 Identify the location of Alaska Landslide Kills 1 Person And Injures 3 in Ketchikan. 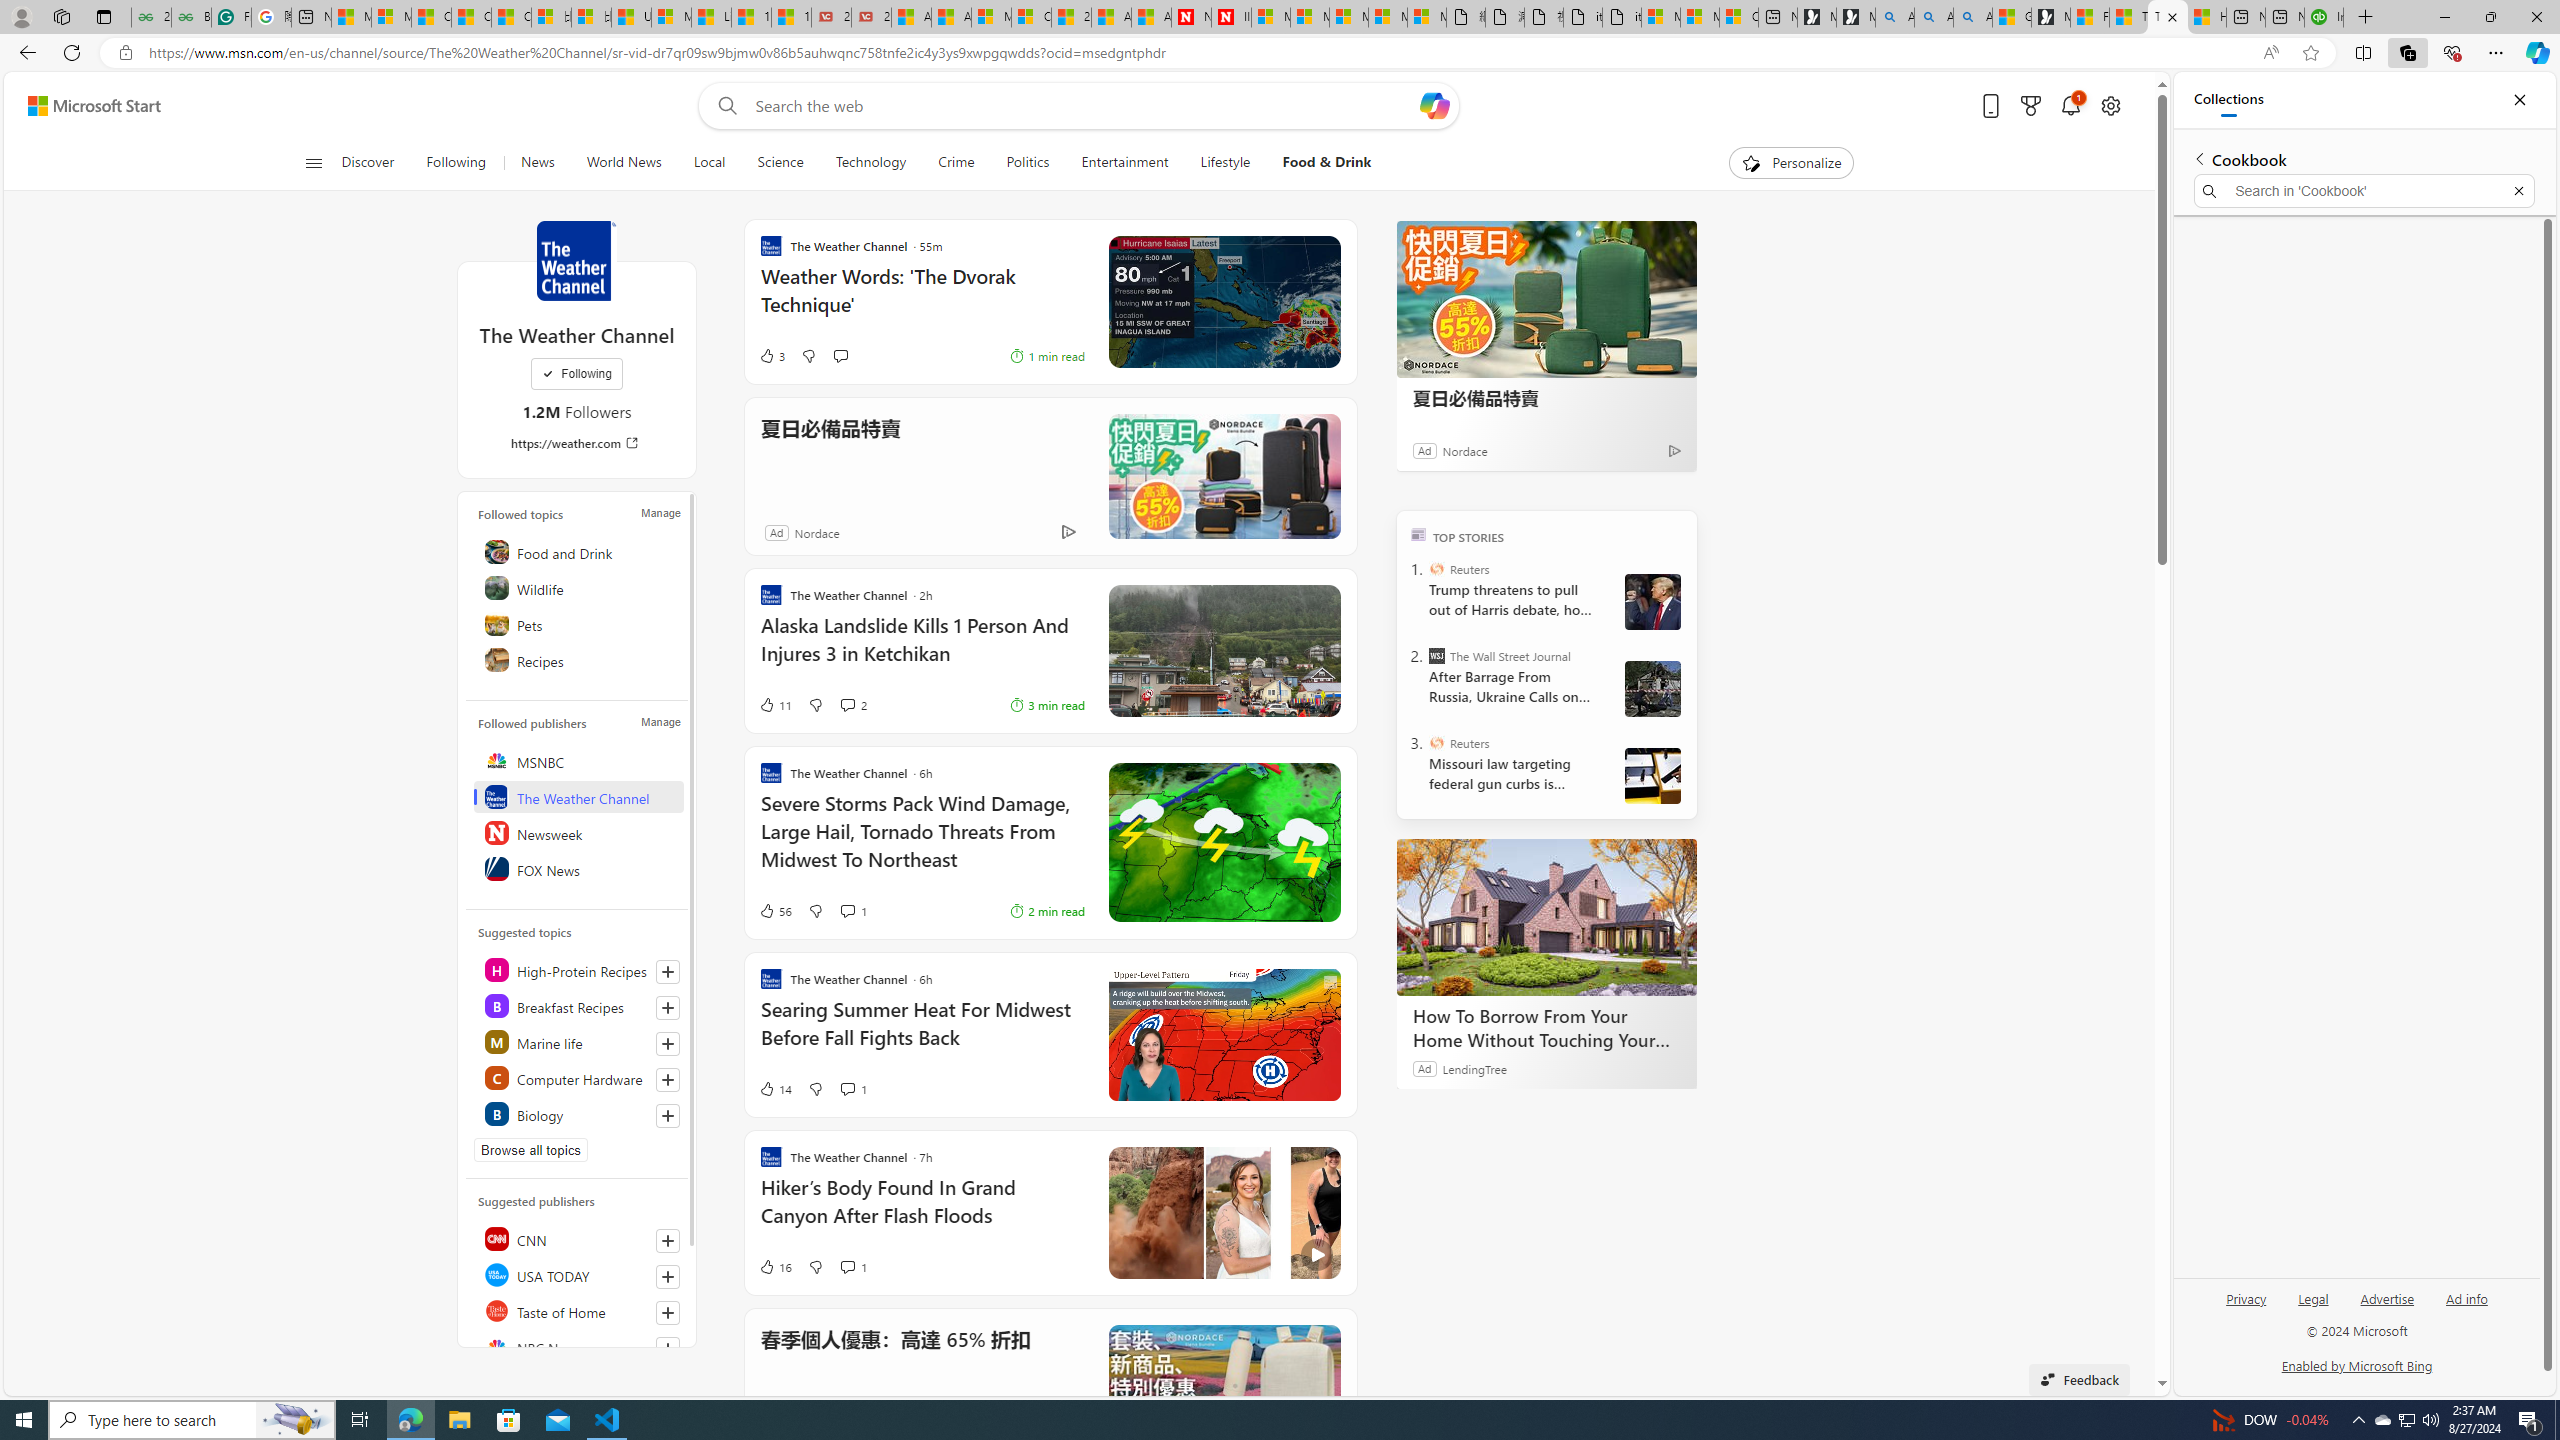
(922, 649).